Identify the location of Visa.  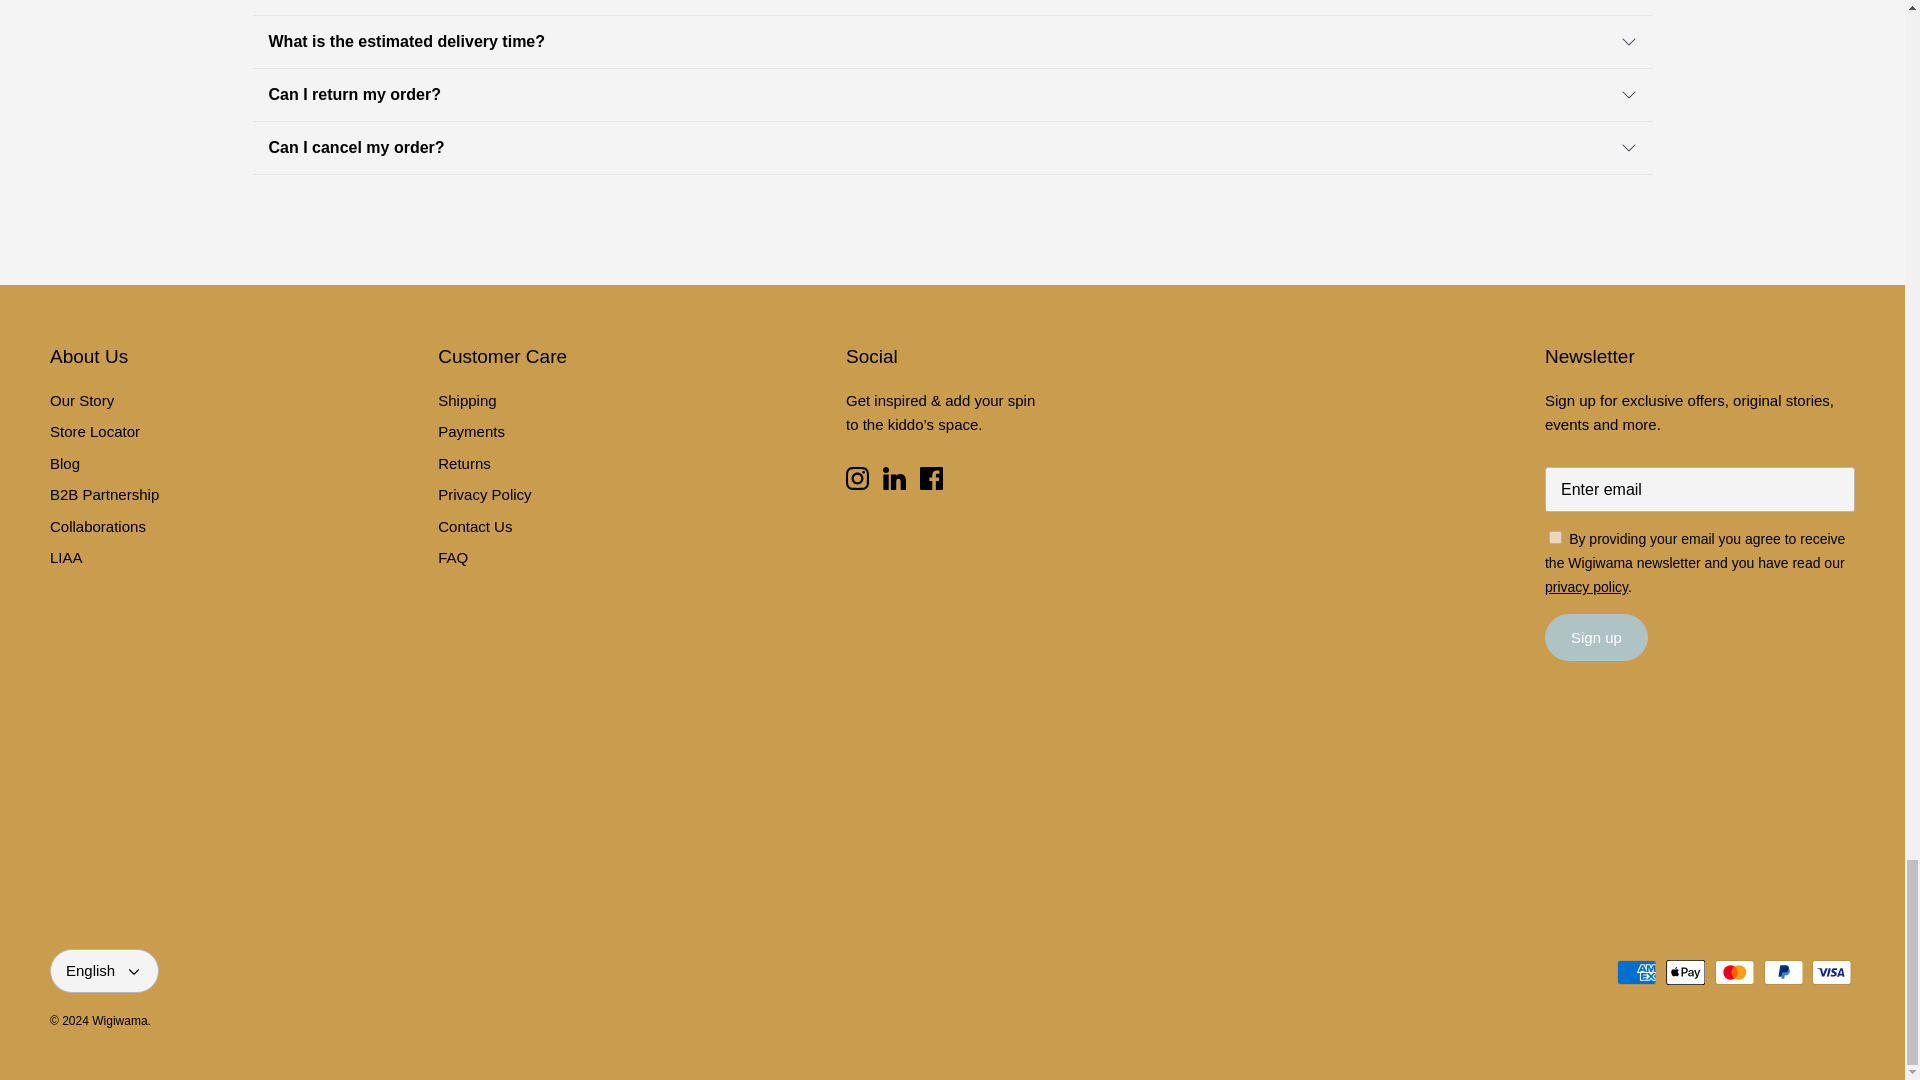
(1831, 972).